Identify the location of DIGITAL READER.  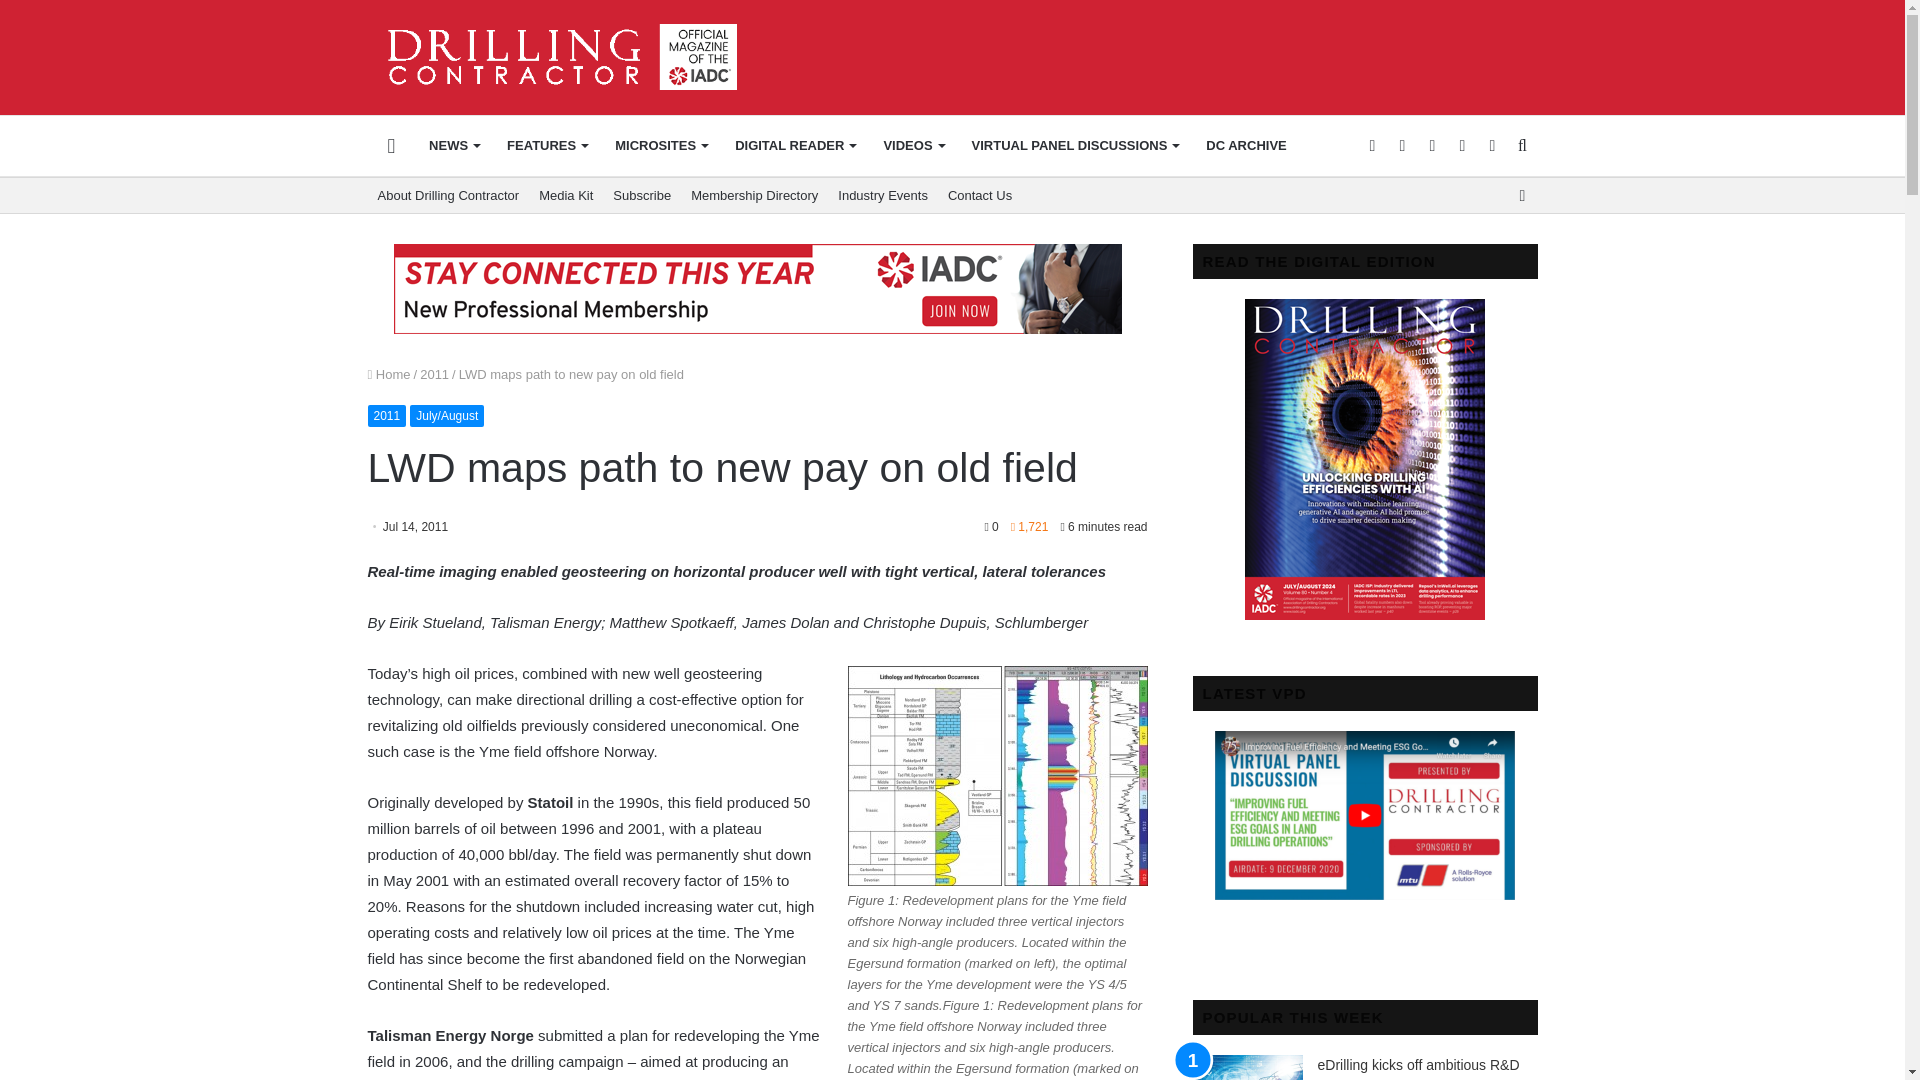
(795, 146).